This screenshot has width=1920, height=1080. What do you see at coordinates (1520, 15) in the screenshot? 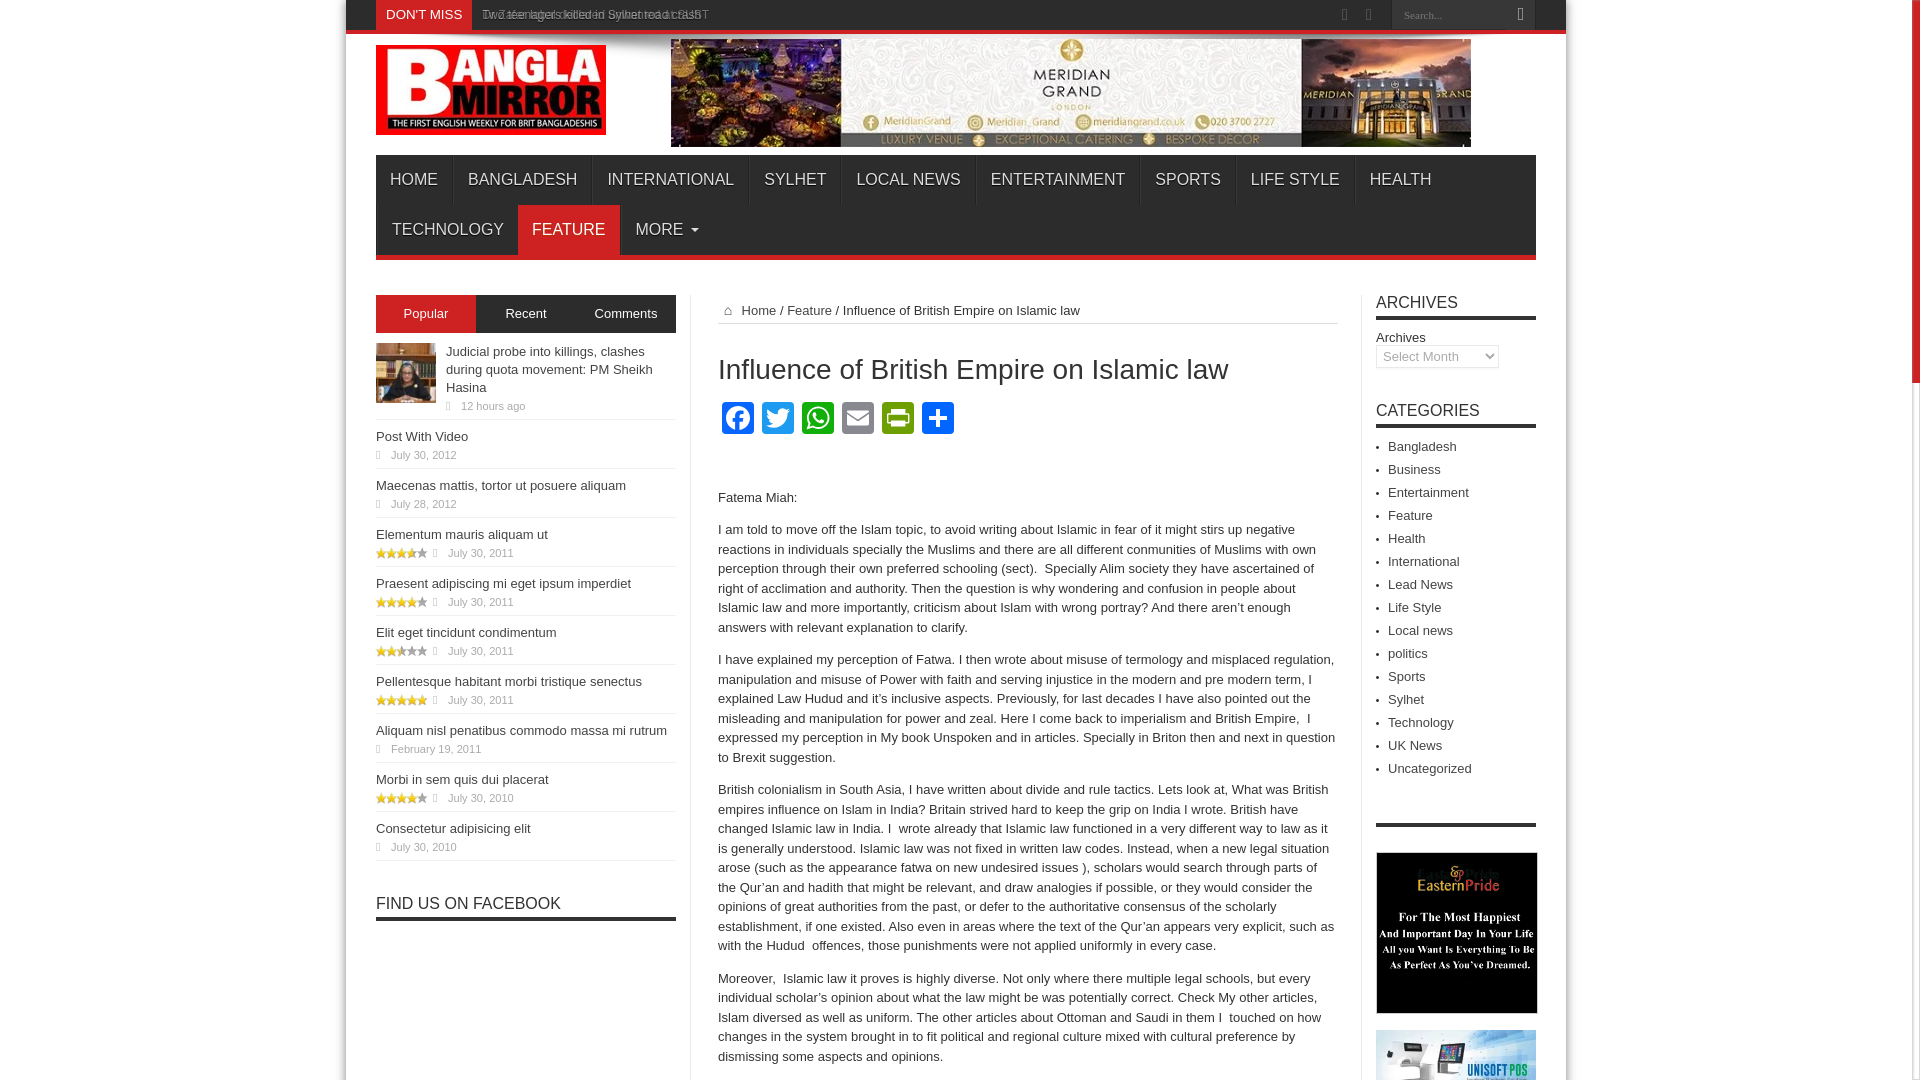
I see `Search` at bounding box center [1520, 15].